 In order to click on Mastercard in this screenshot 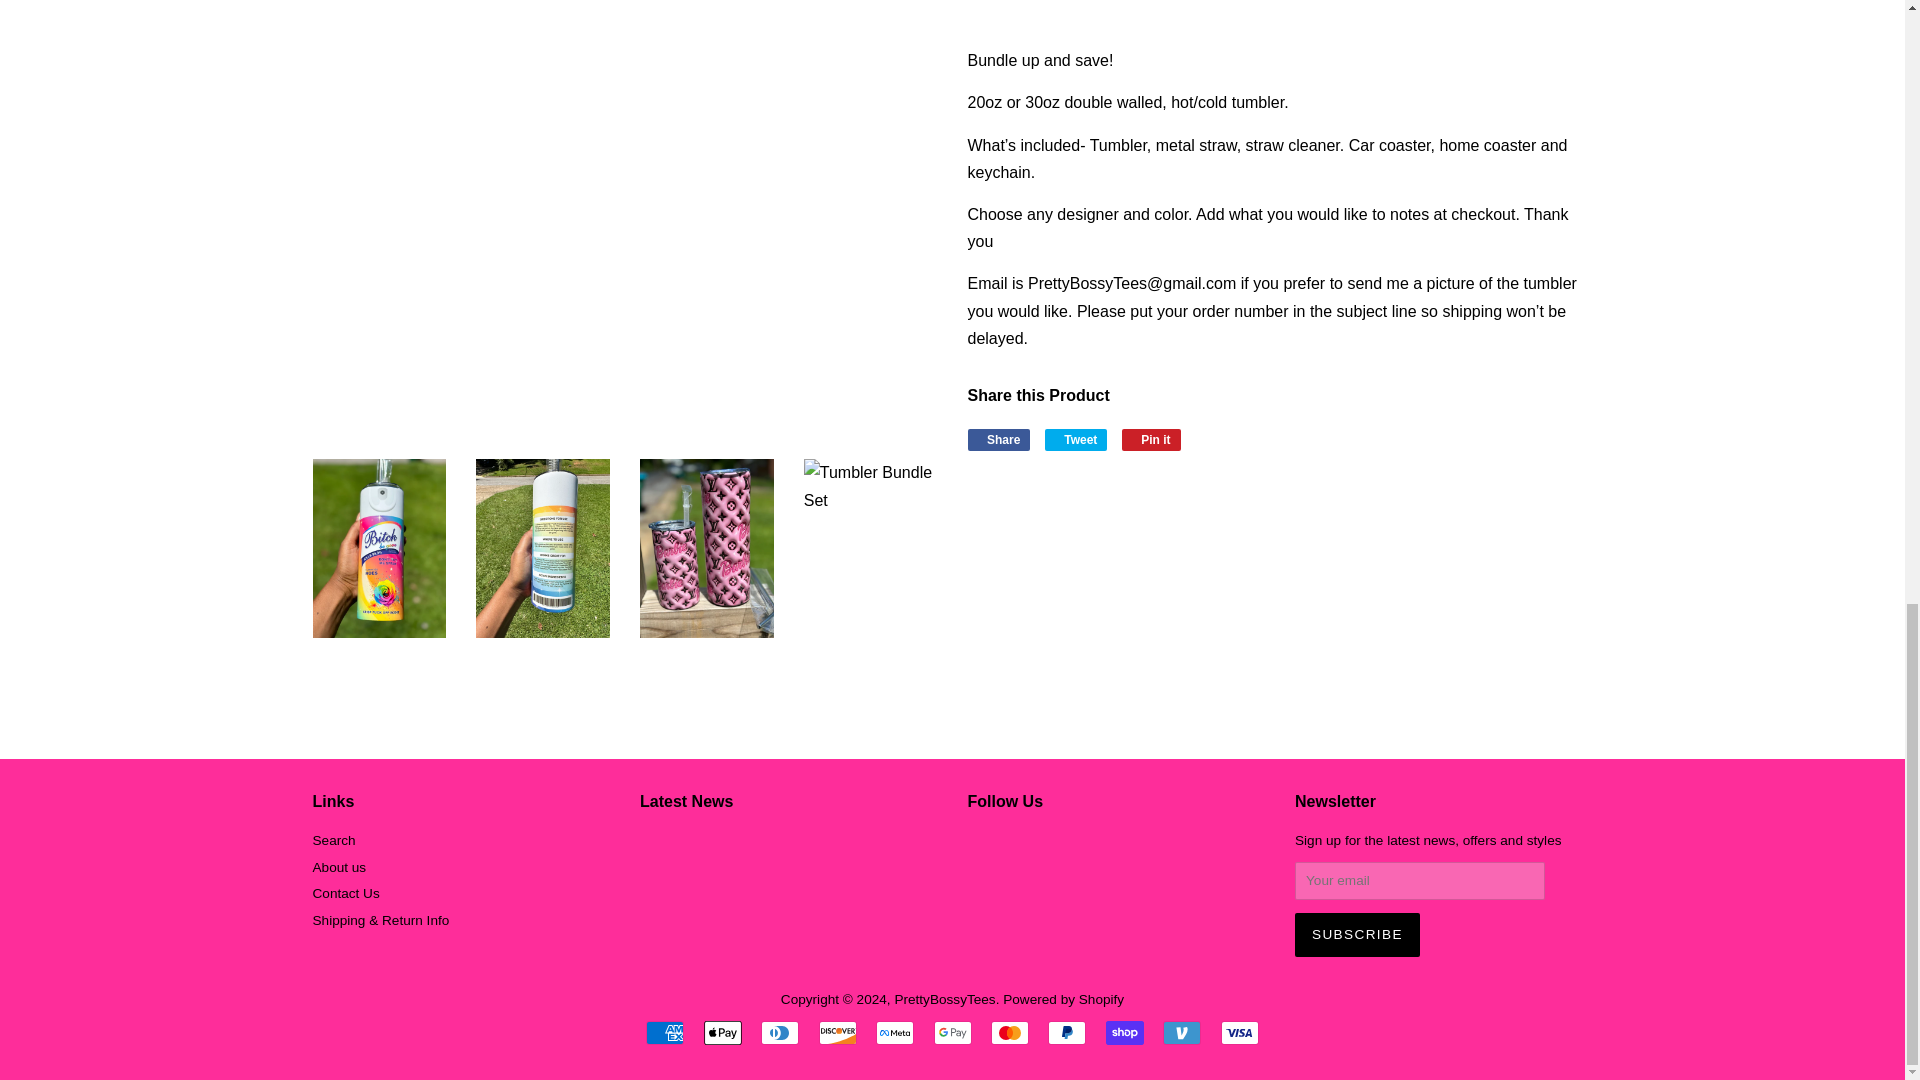, I will do `click(1010, 1032)`.